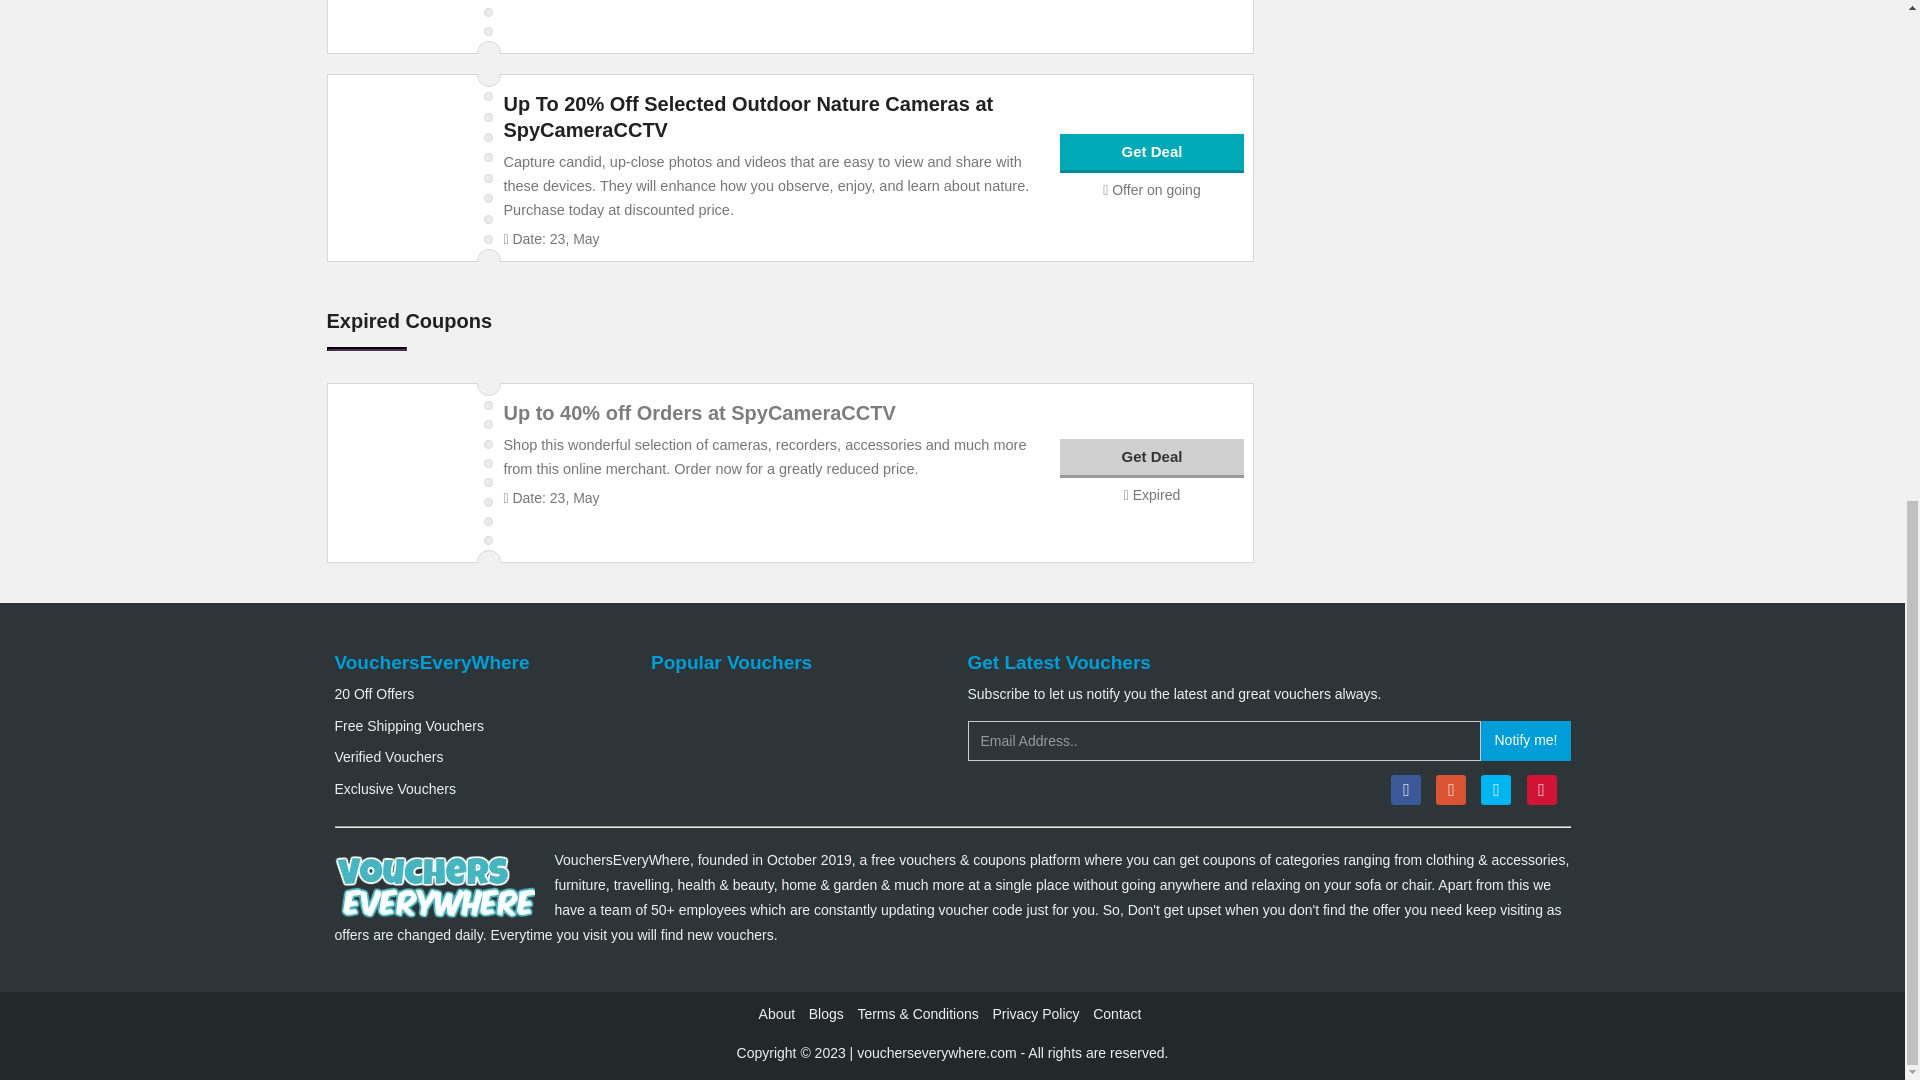  What do you see at coordinates (408, 726) in the screenshot?
I see `Free Shipping Vouchers` at bounding box center [408, 726].